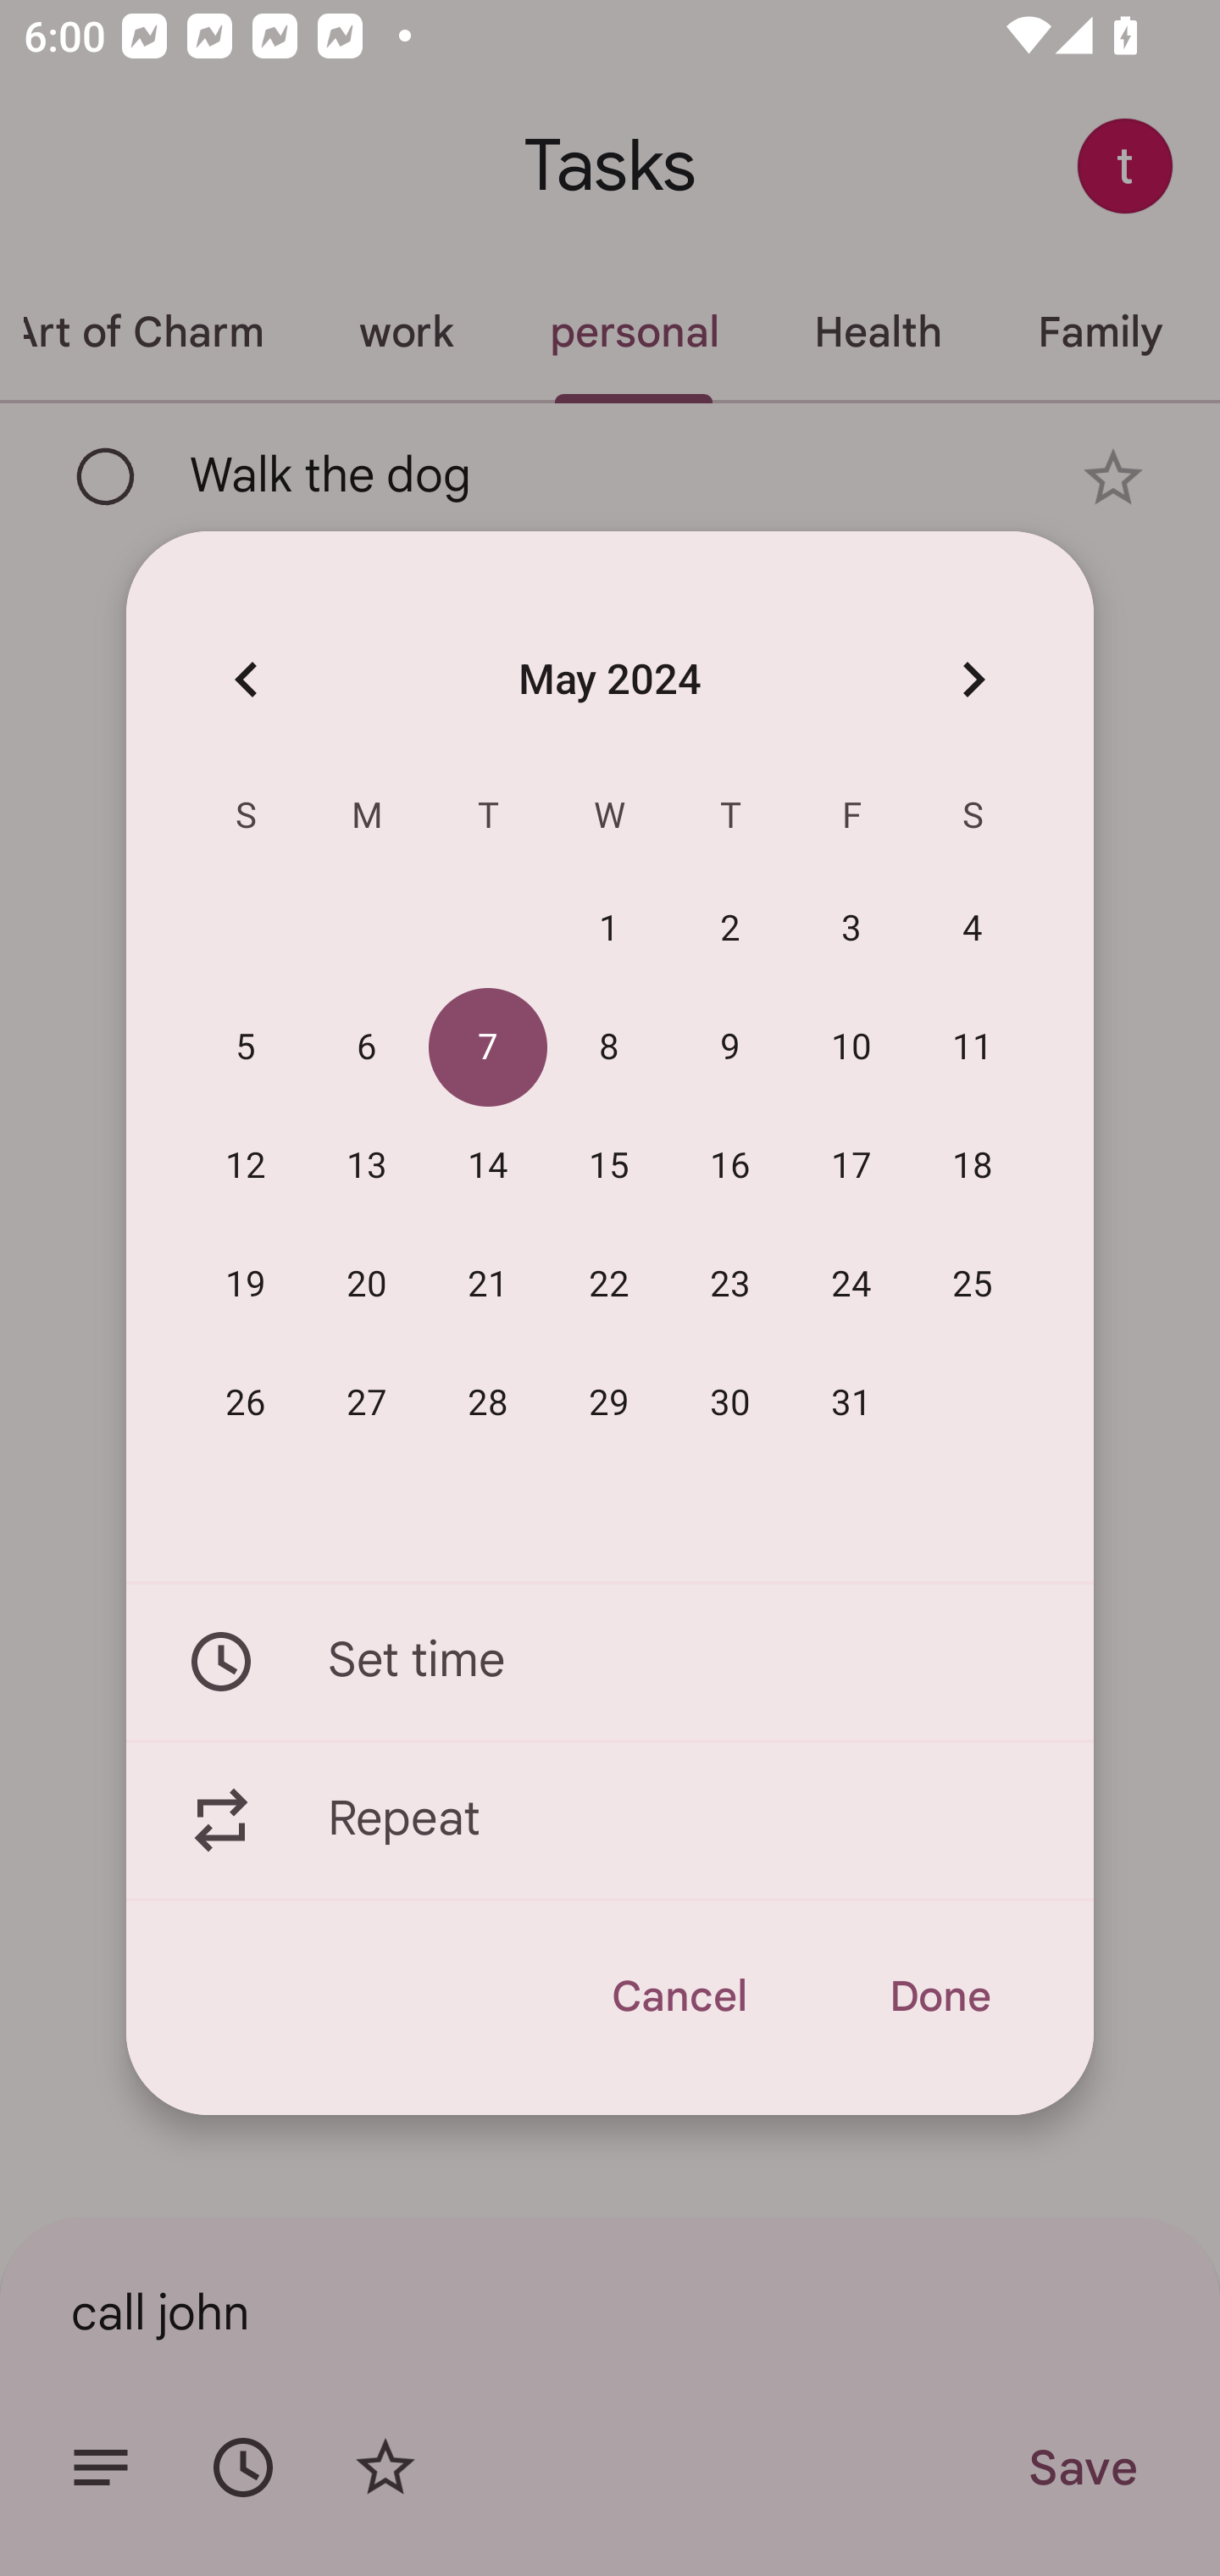 Image resolution: width=1220 pixels, height=2576 pixels. Describe the element at coordinates (367, 1403) in the screenshot. I see `27 27 May 2024` at that location.